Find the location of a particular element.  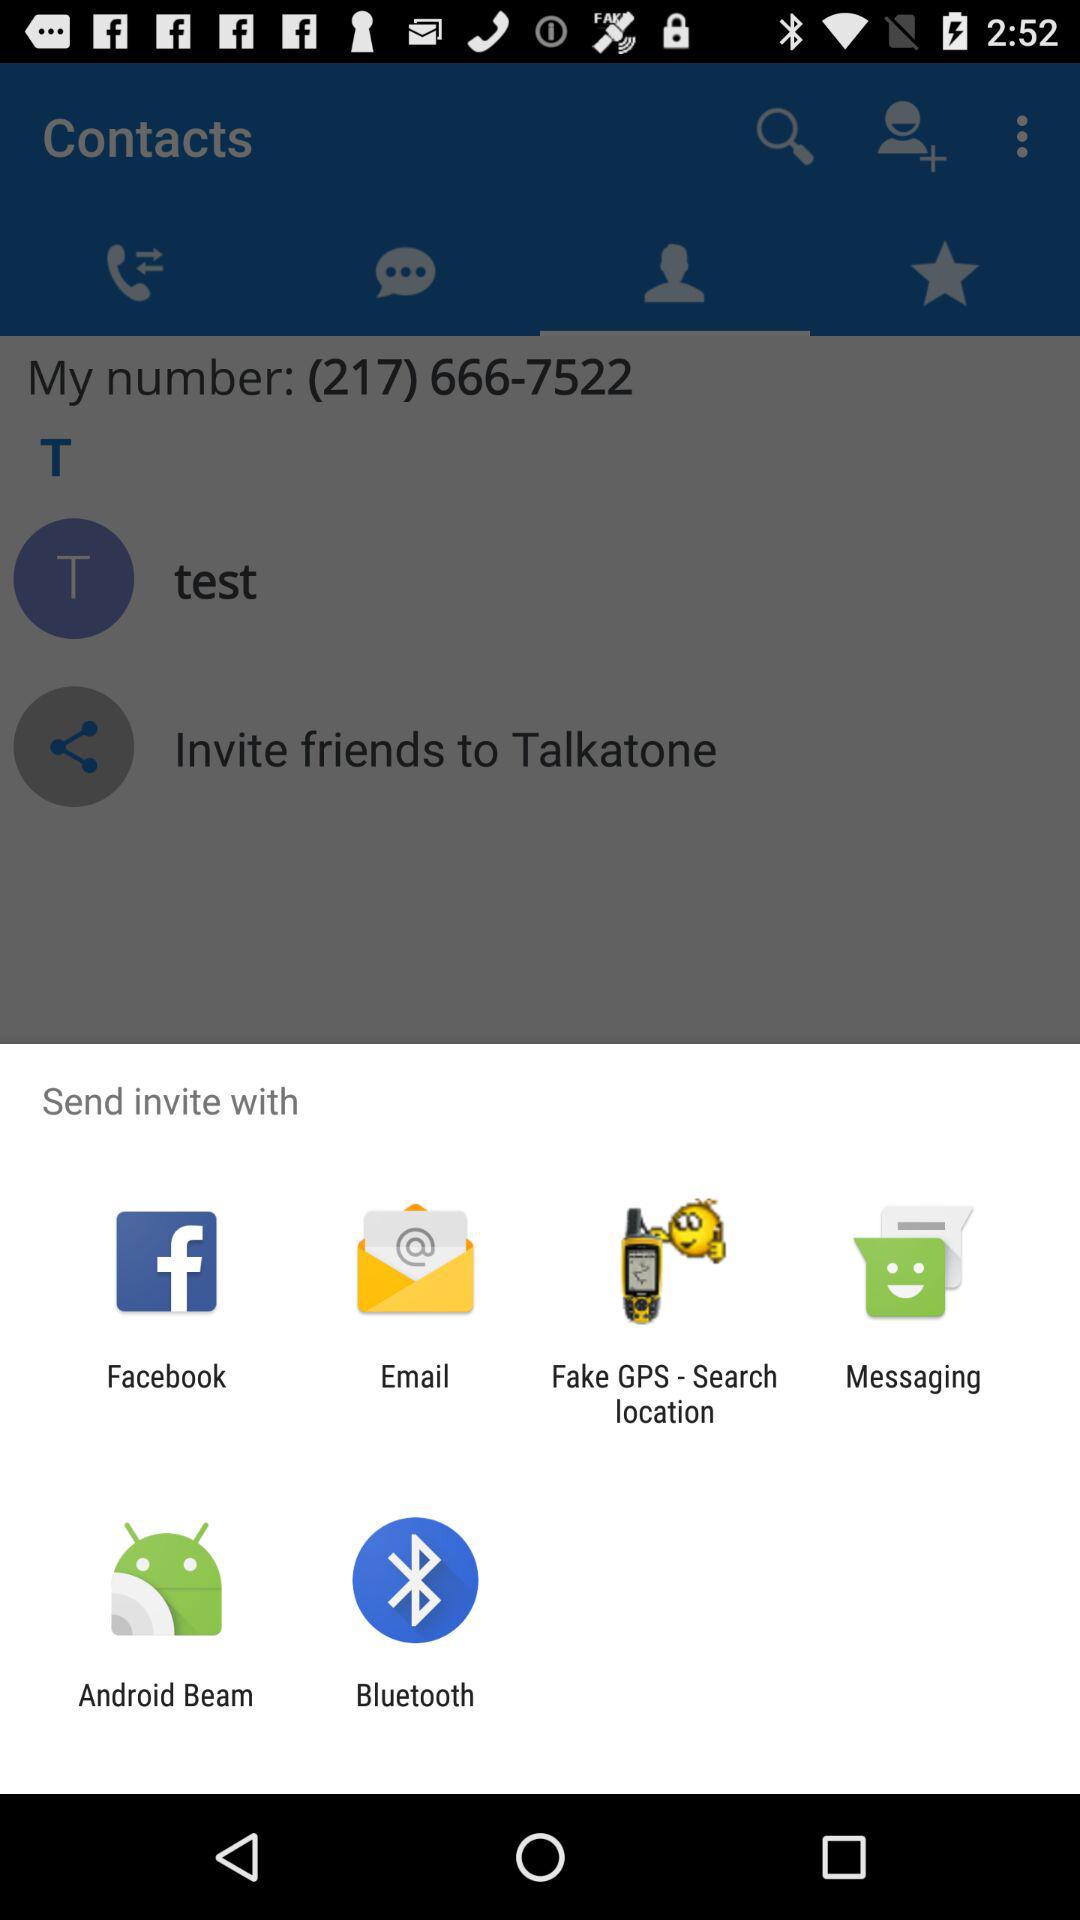

launch the email is located at coordinates (414, 1393).